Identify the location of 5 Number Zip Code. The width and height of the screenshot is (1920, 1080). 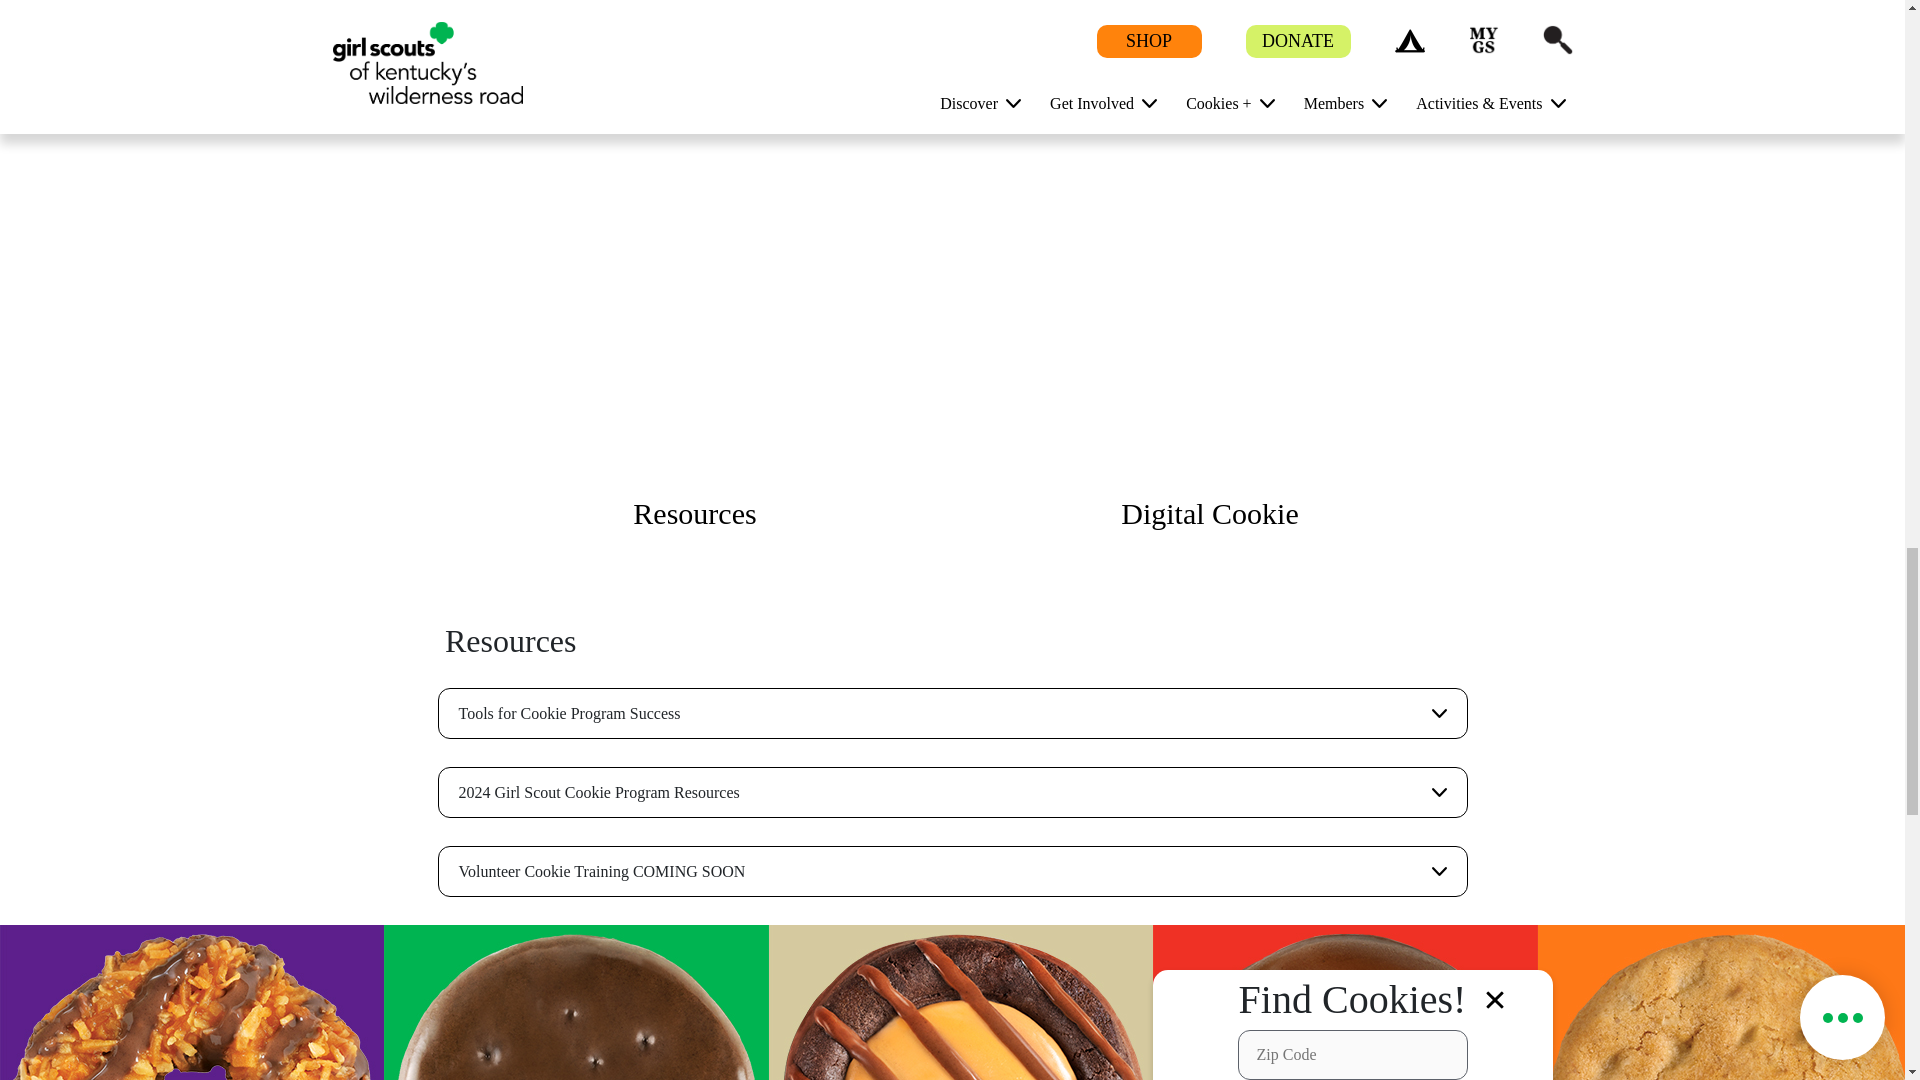
(1353, 1055).